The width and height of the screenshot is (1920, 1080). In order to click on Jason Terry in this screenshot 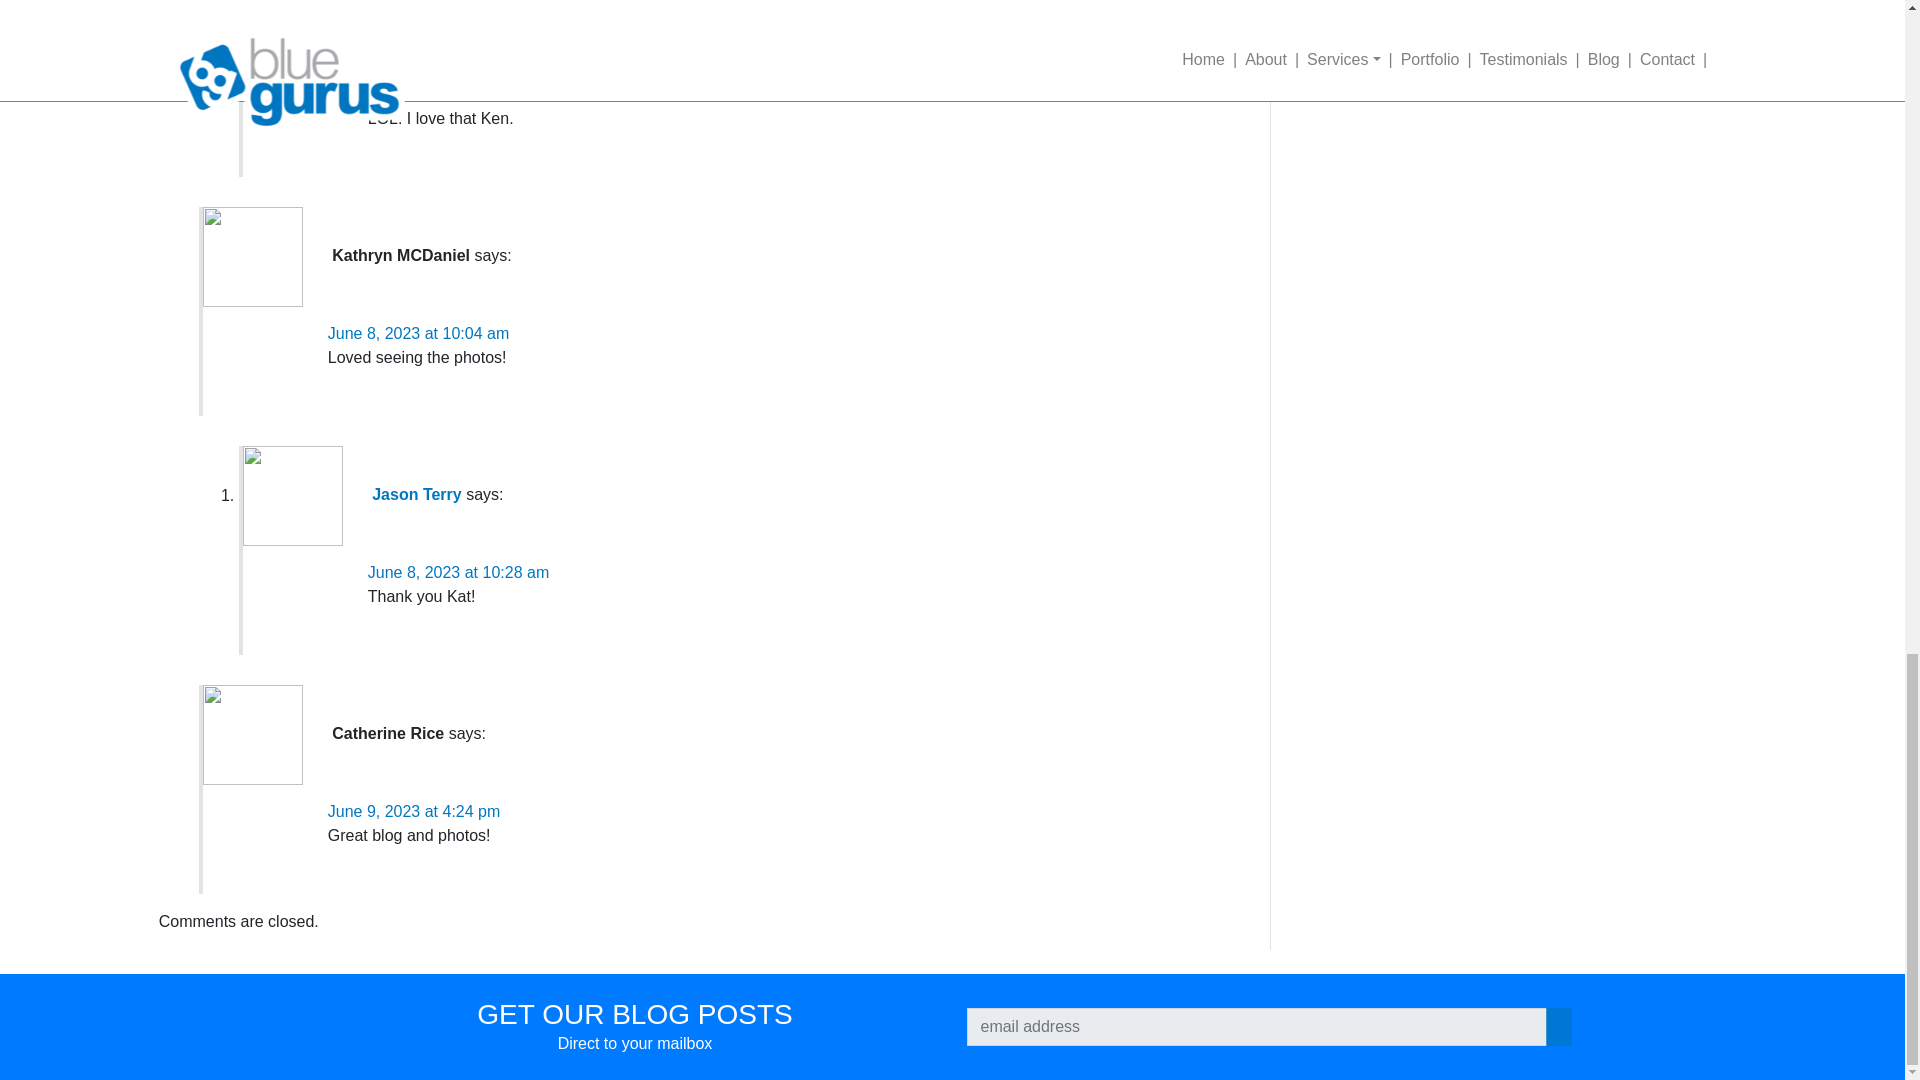, I will do `click(417, 496)`.